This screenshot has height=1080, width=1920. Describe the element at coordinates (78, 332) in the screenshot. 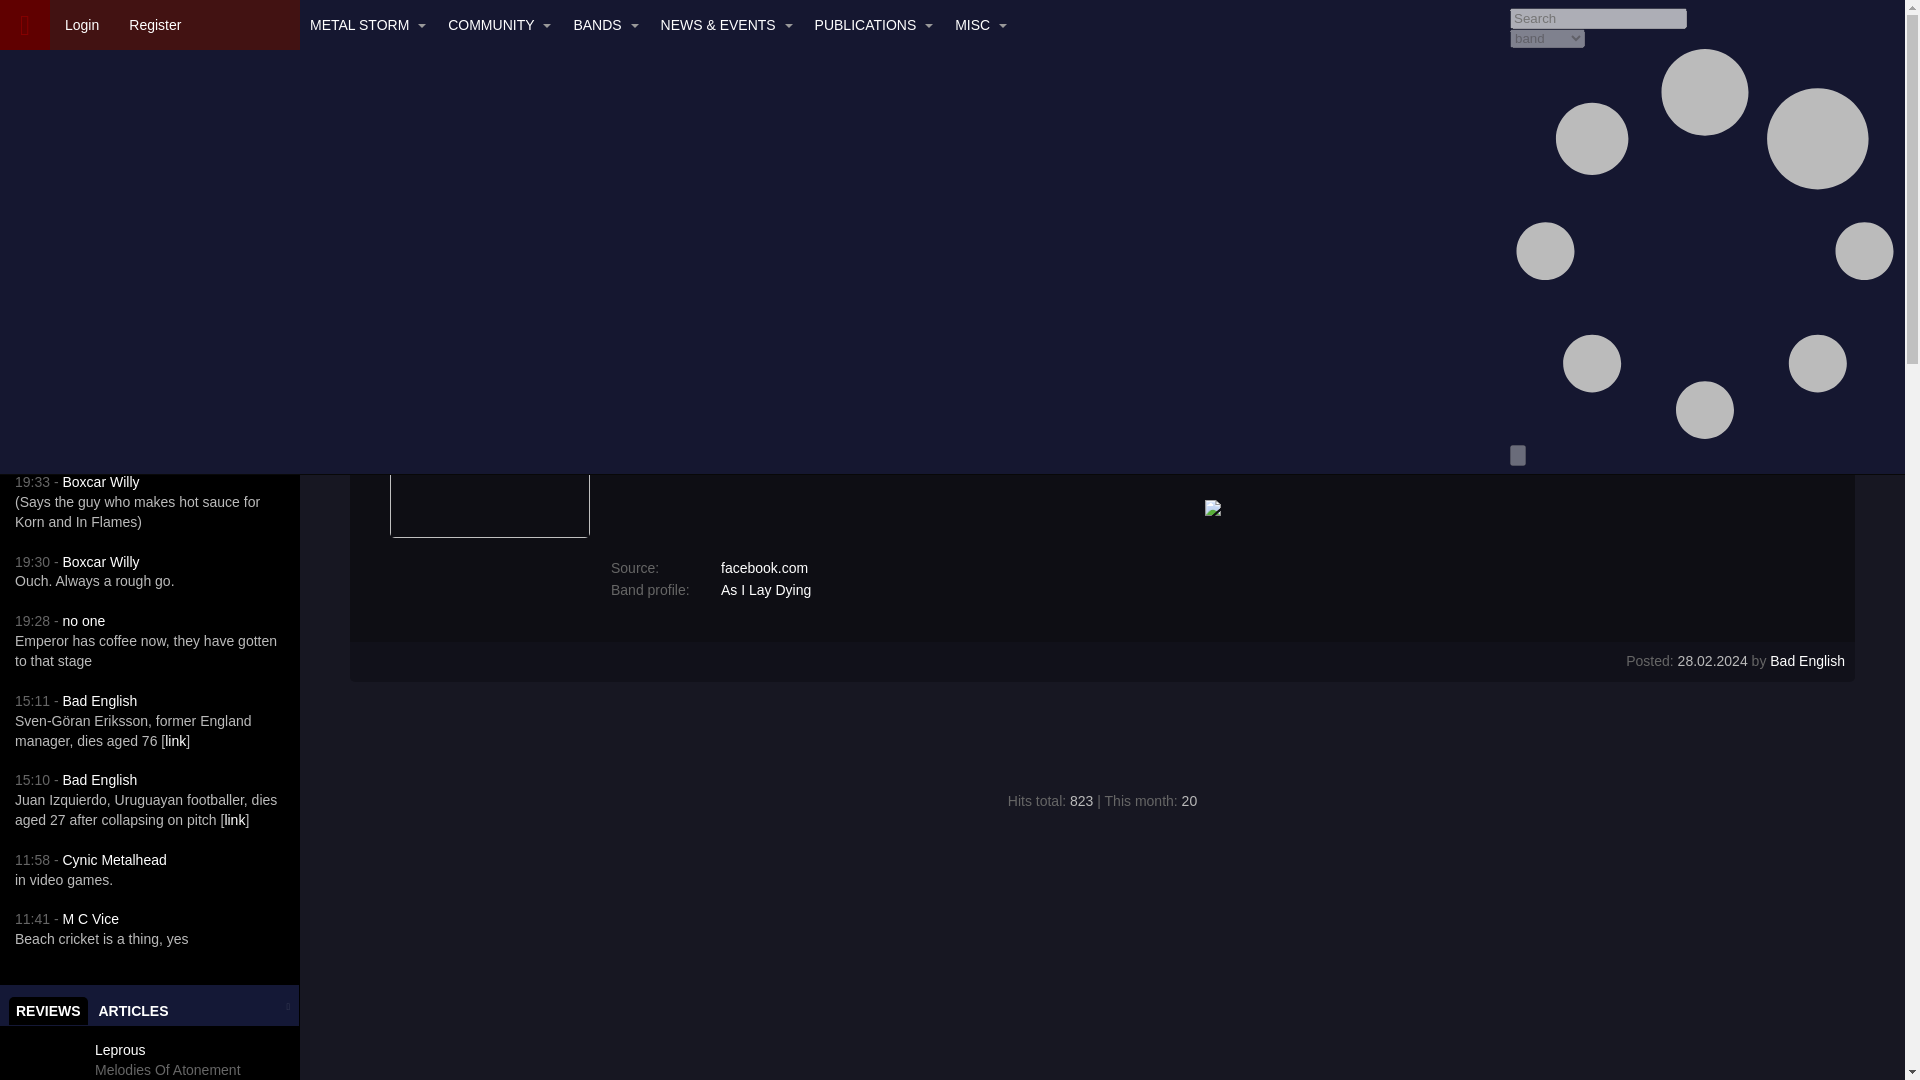

I see `Login` at that location.